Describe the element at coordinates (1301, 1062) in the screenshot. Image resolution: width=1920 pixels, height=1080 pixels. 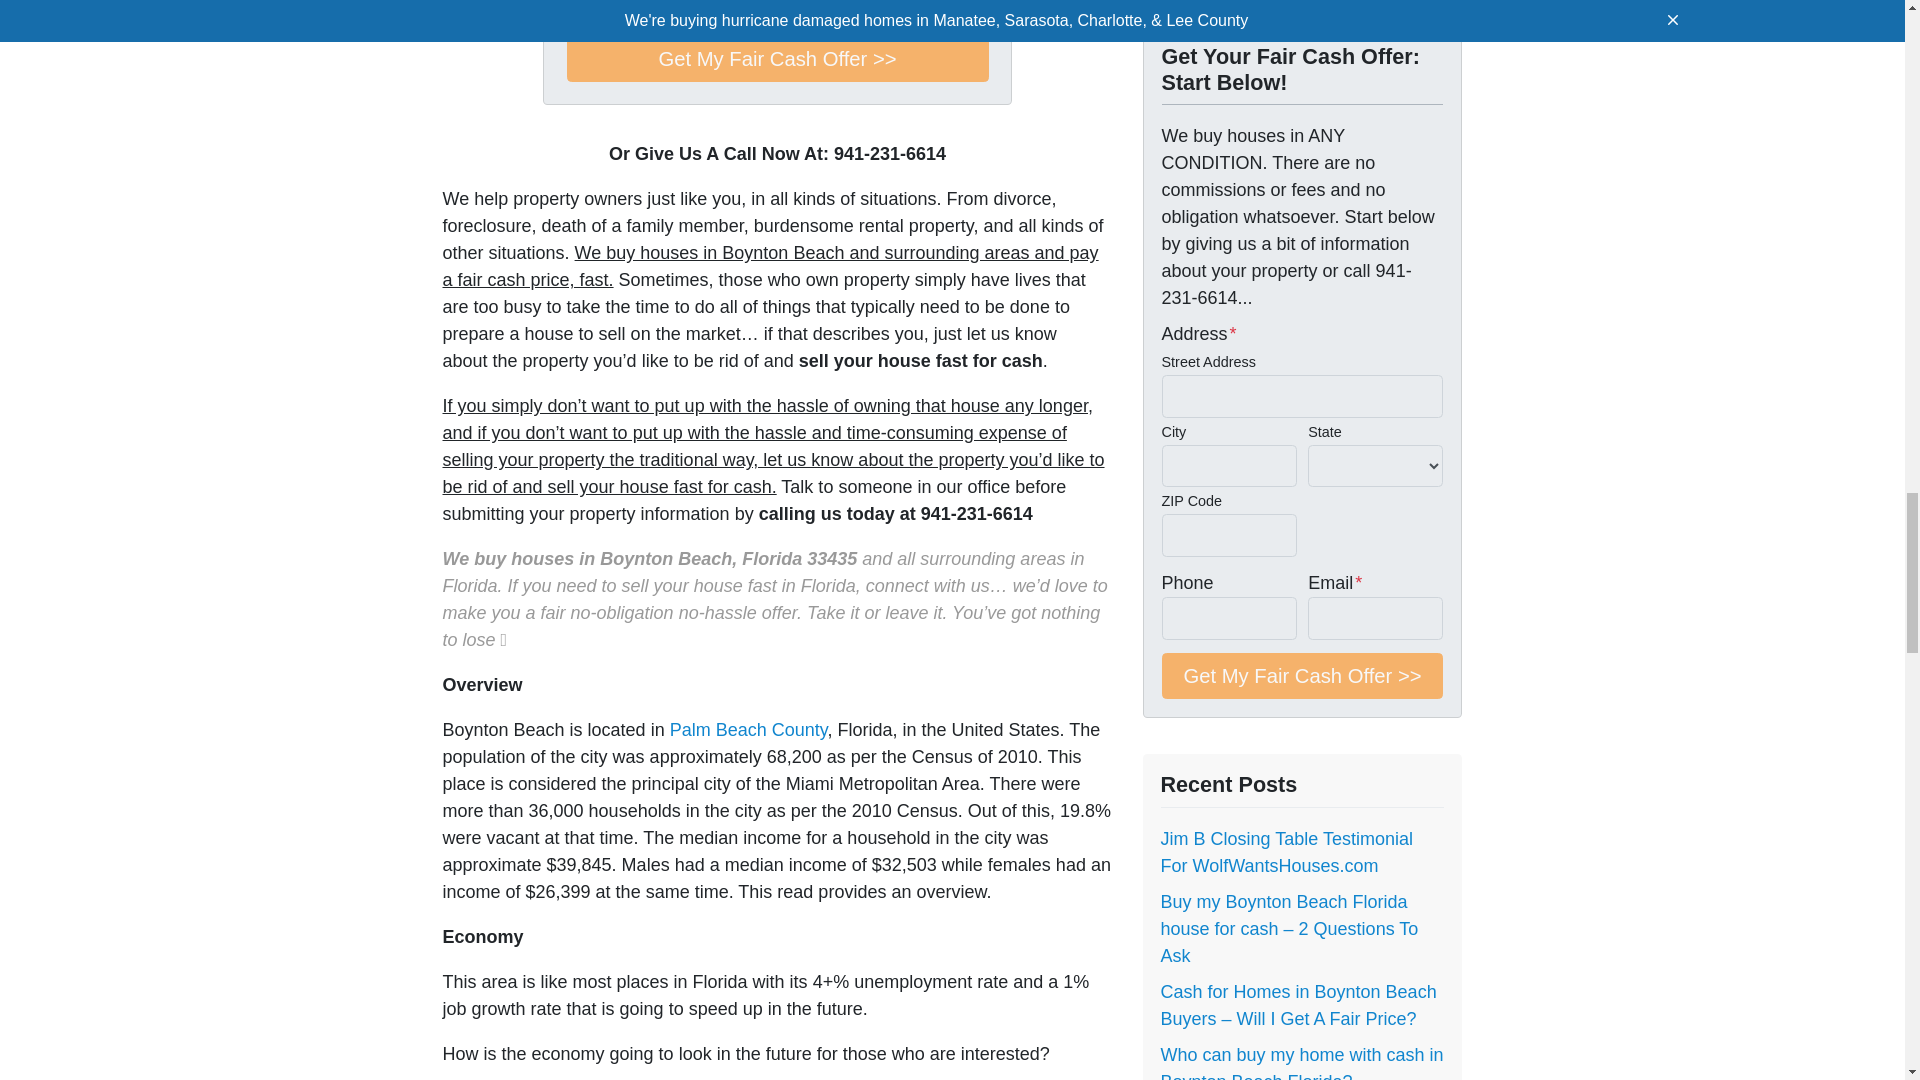
I see `Who can buy my home with cash in Boynton Beach Florida?` at that location.